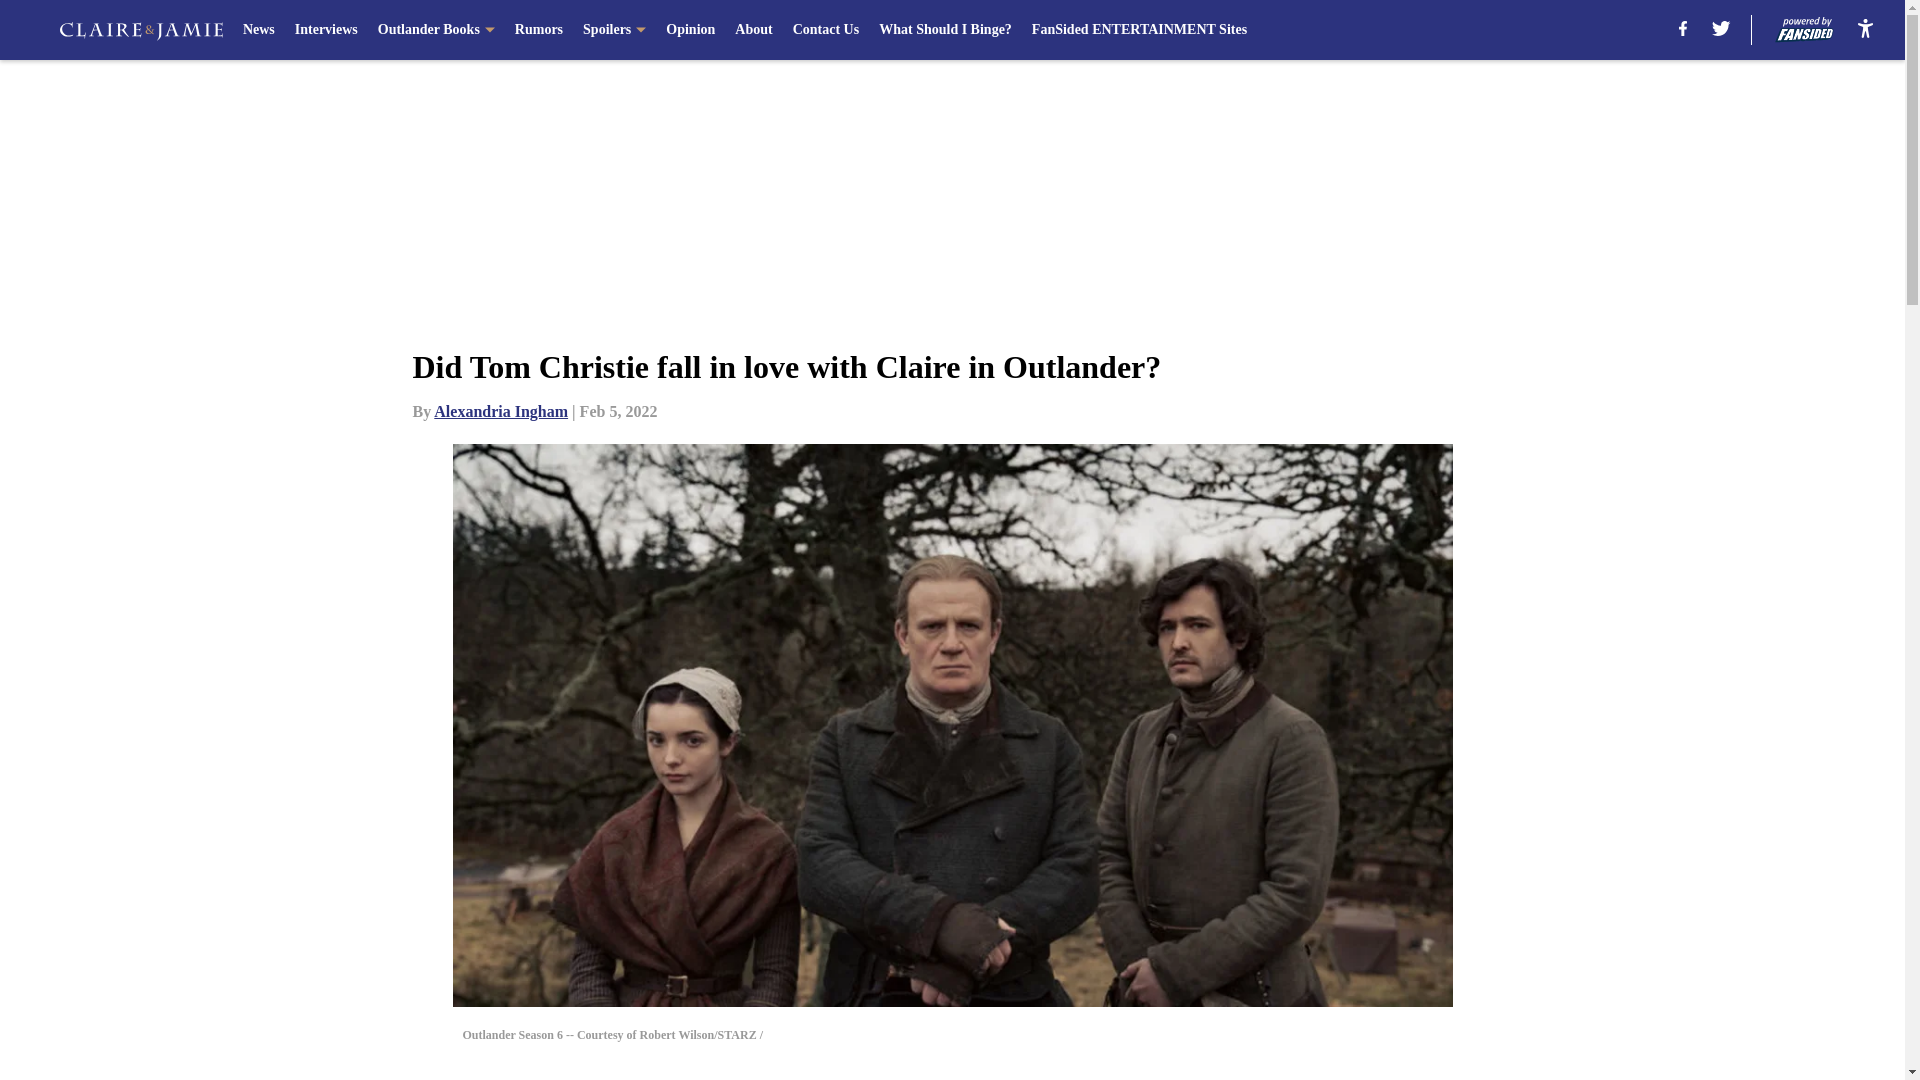 This screenshot has width=1920, height=1080. What do you see at coordinates (945, 30) in the screenshot?
I see `What Should I Binge?` at bounding box center [945, 30].